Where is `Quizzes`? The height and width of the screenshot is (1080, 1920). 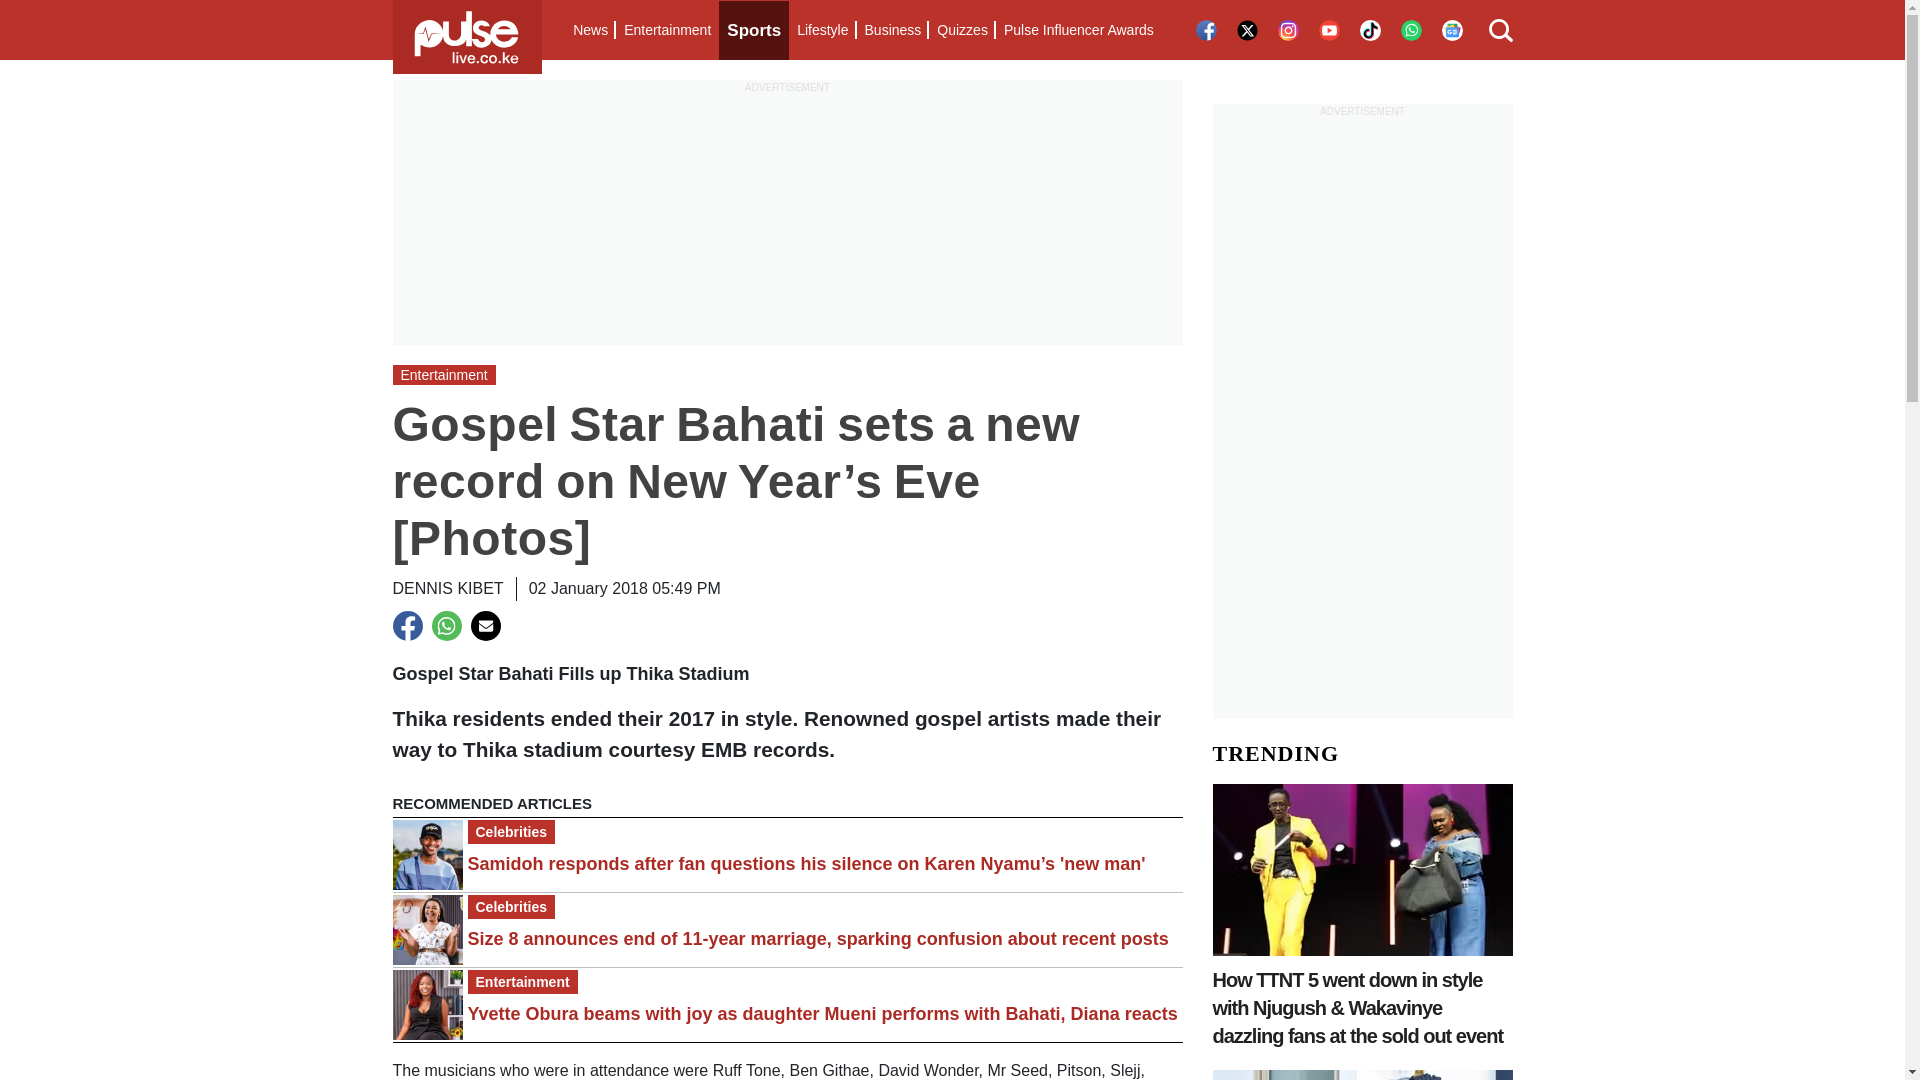 Quizzes is located at coordinates (962, 30).